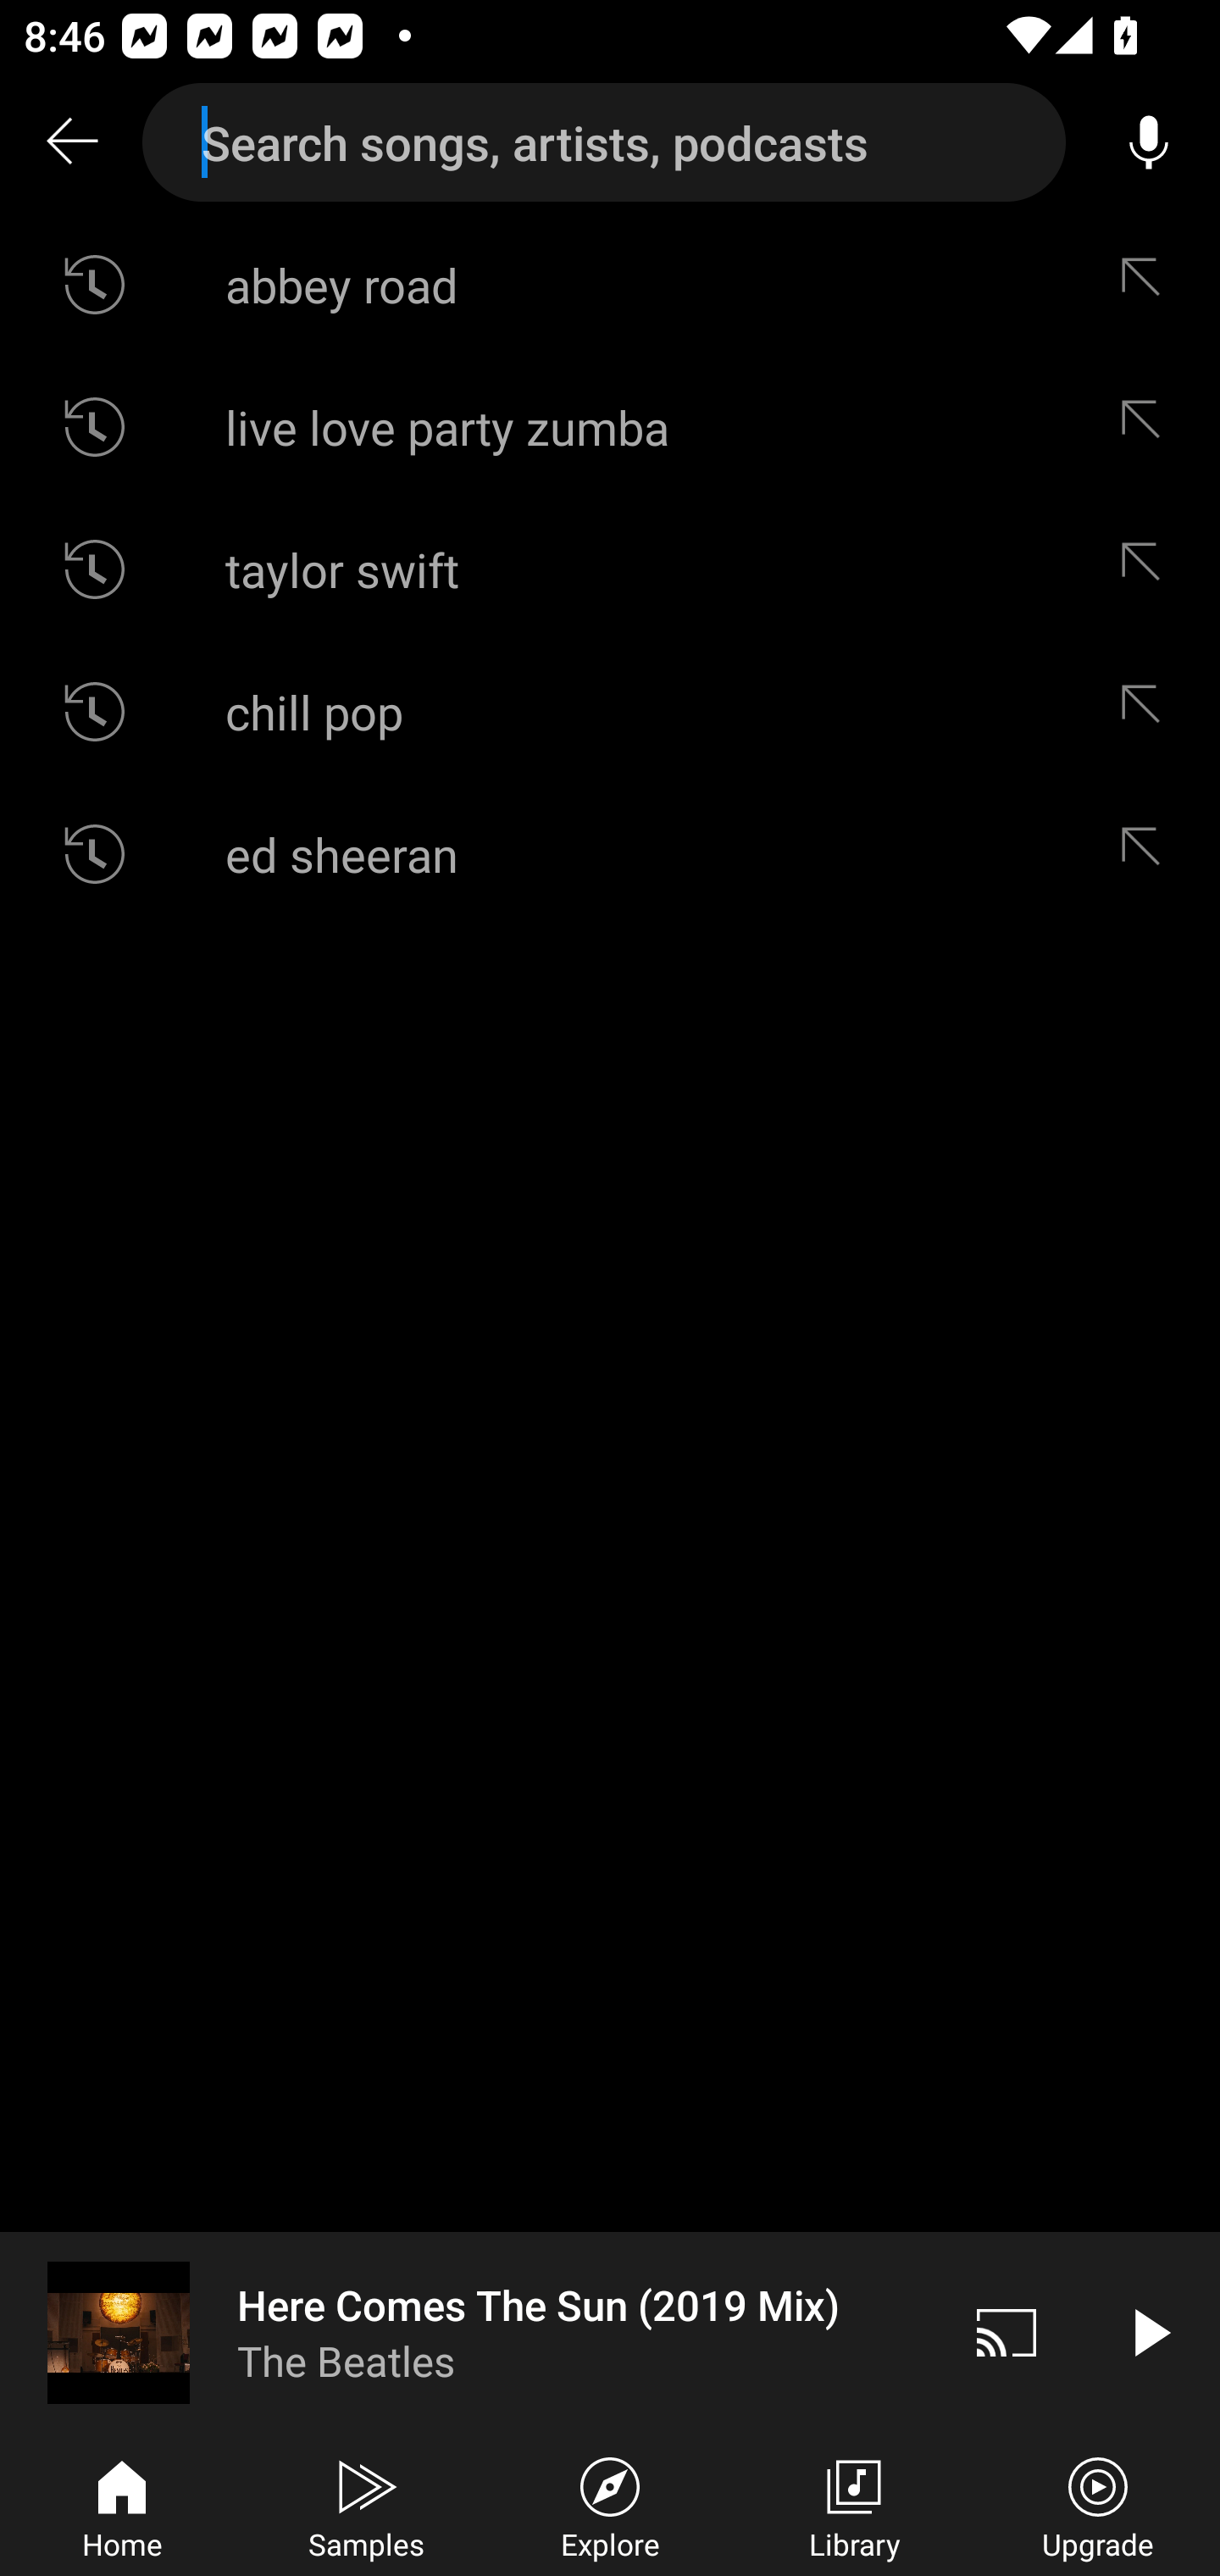  I want to click on Play video, so click(1149, 2332).